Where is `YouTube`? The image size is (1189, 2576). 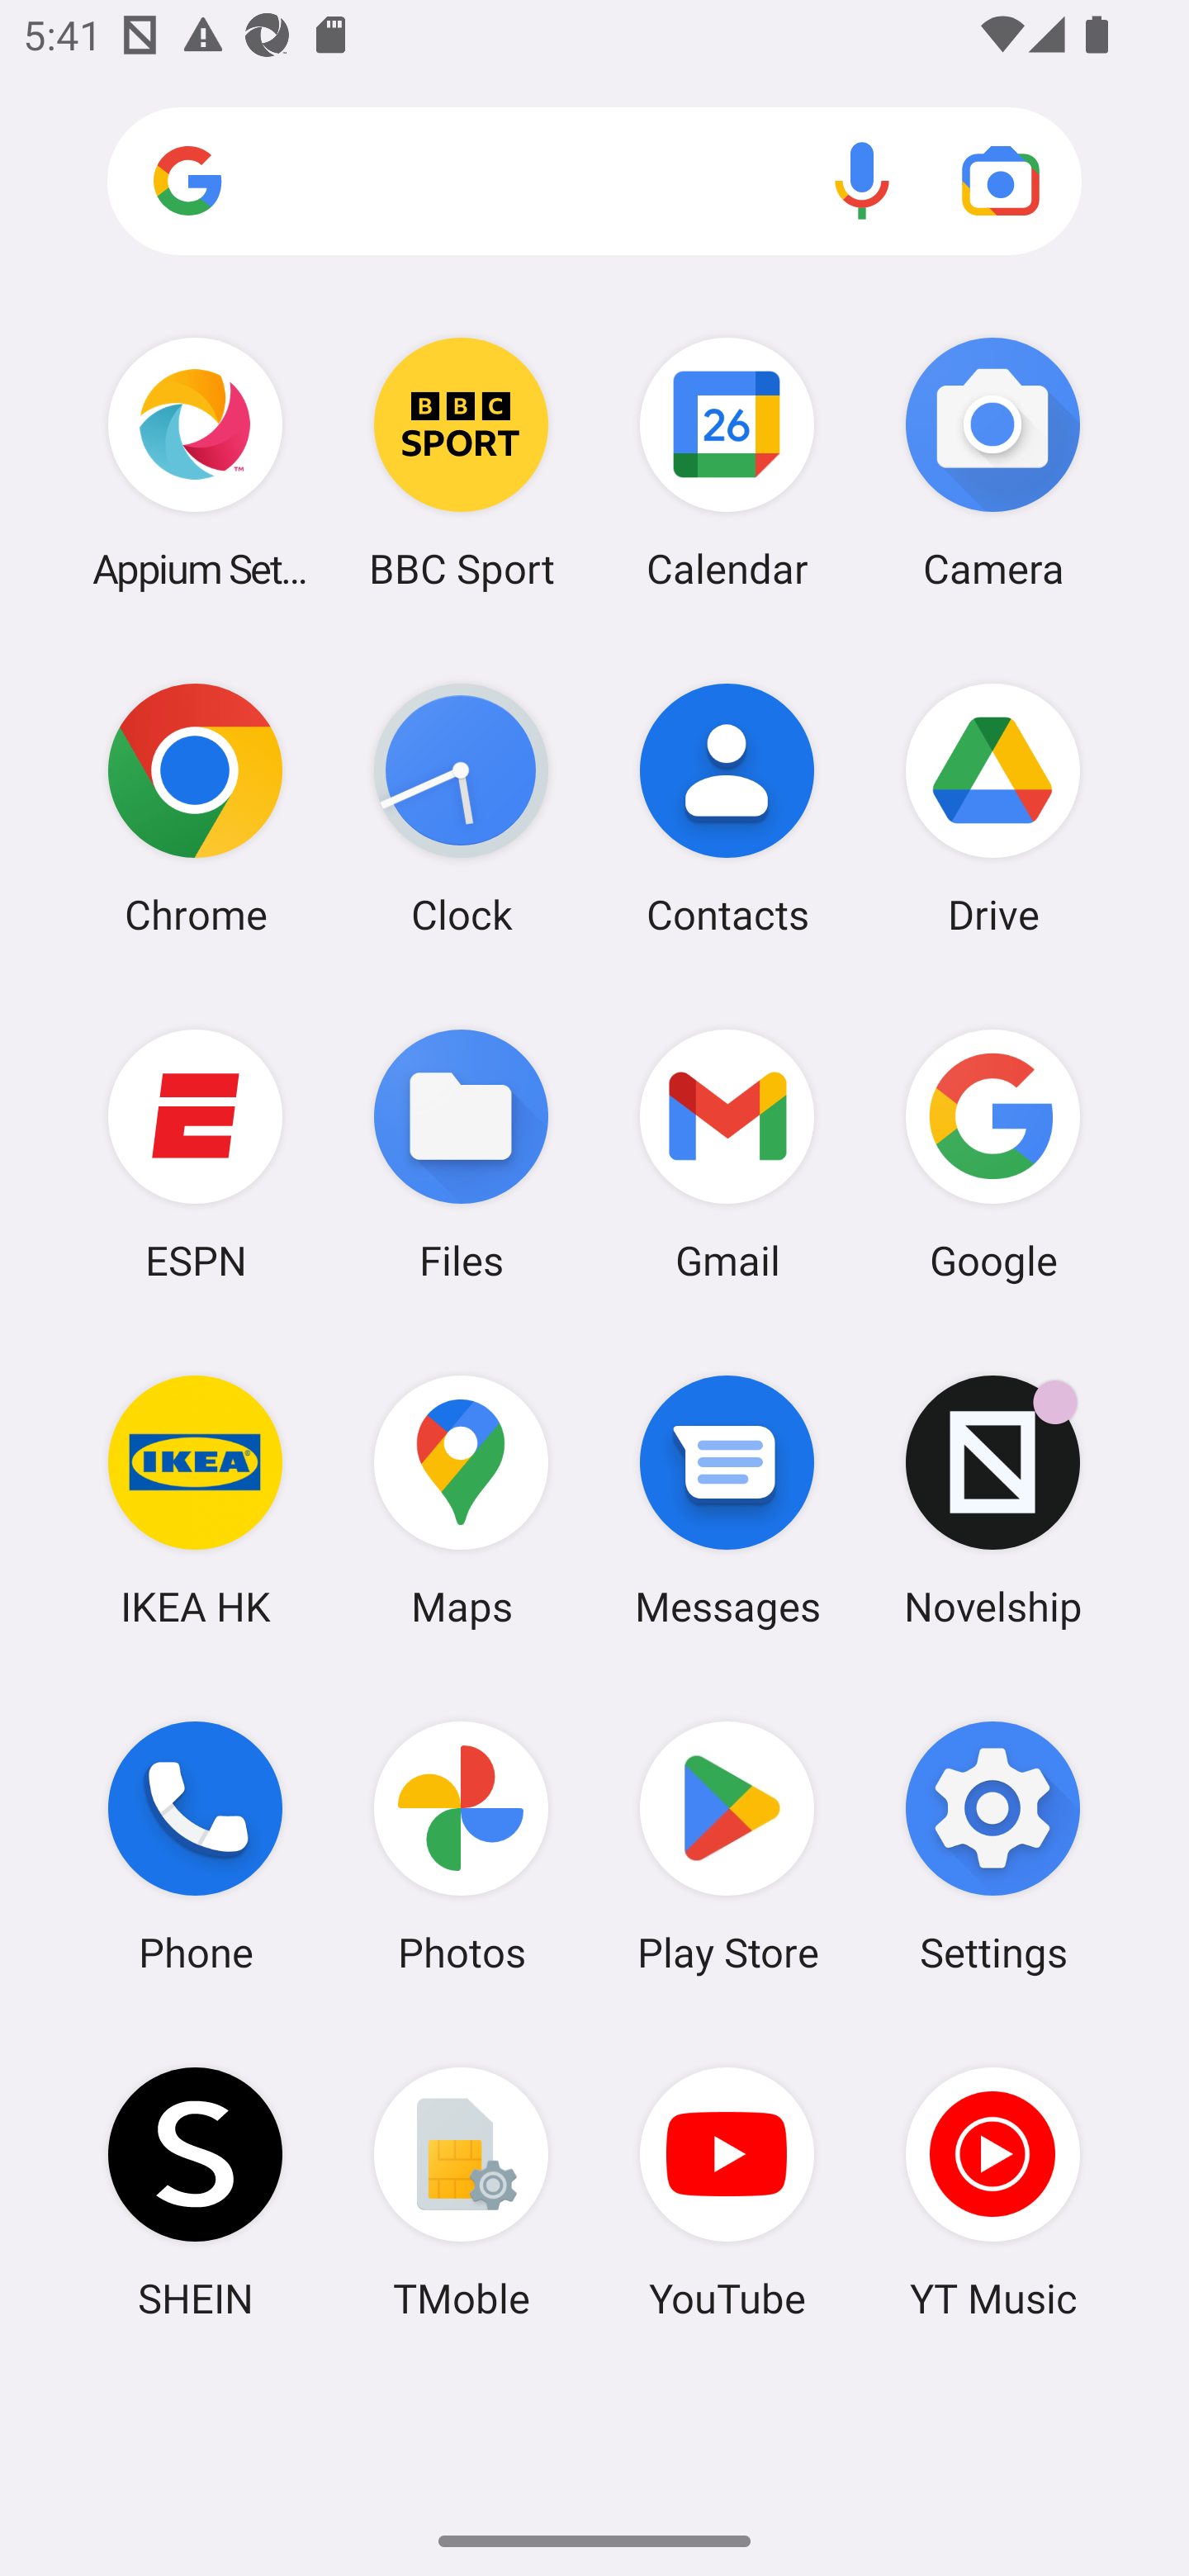
YouTube is located at coordinates (727, 2192).